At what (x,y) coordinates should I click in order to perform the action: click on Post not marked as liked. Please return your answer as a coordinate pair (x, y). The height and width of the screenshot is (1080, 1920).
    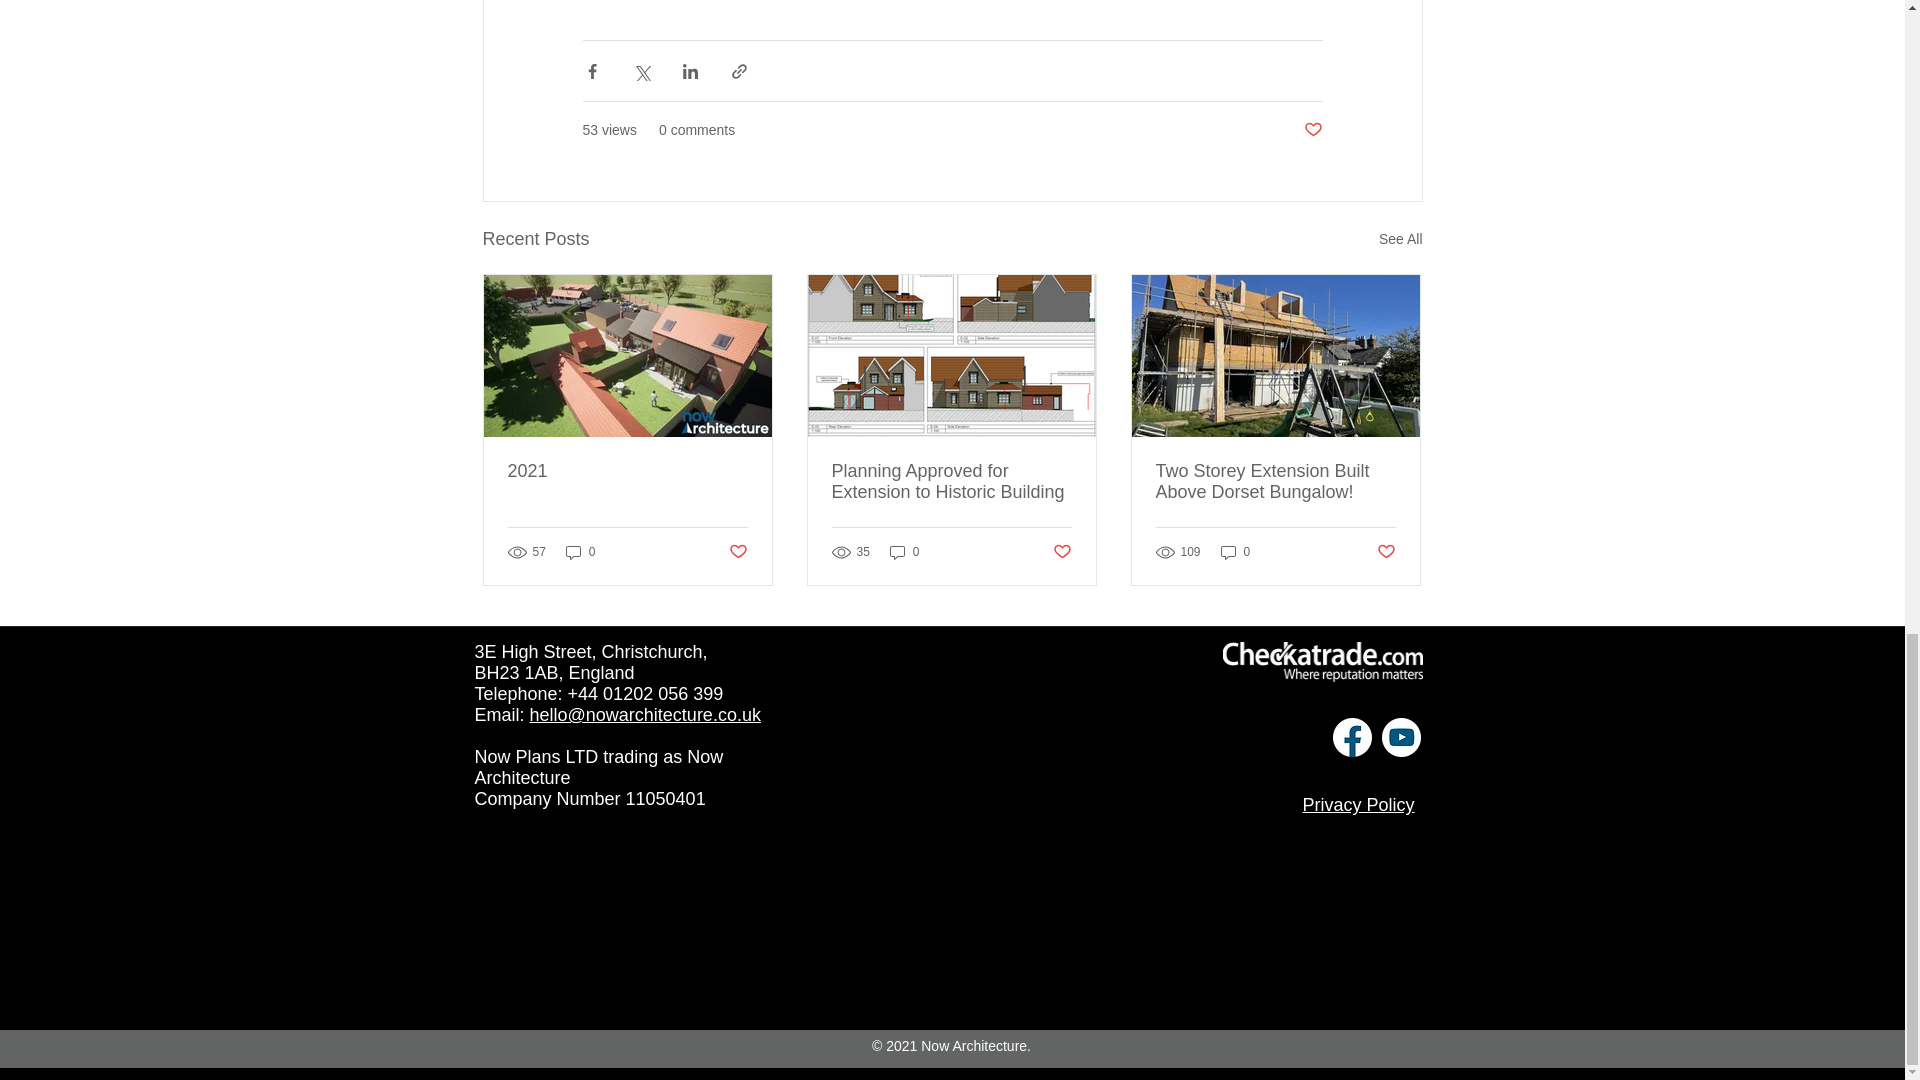
    Looking at the image, I should click on (1386, 552).